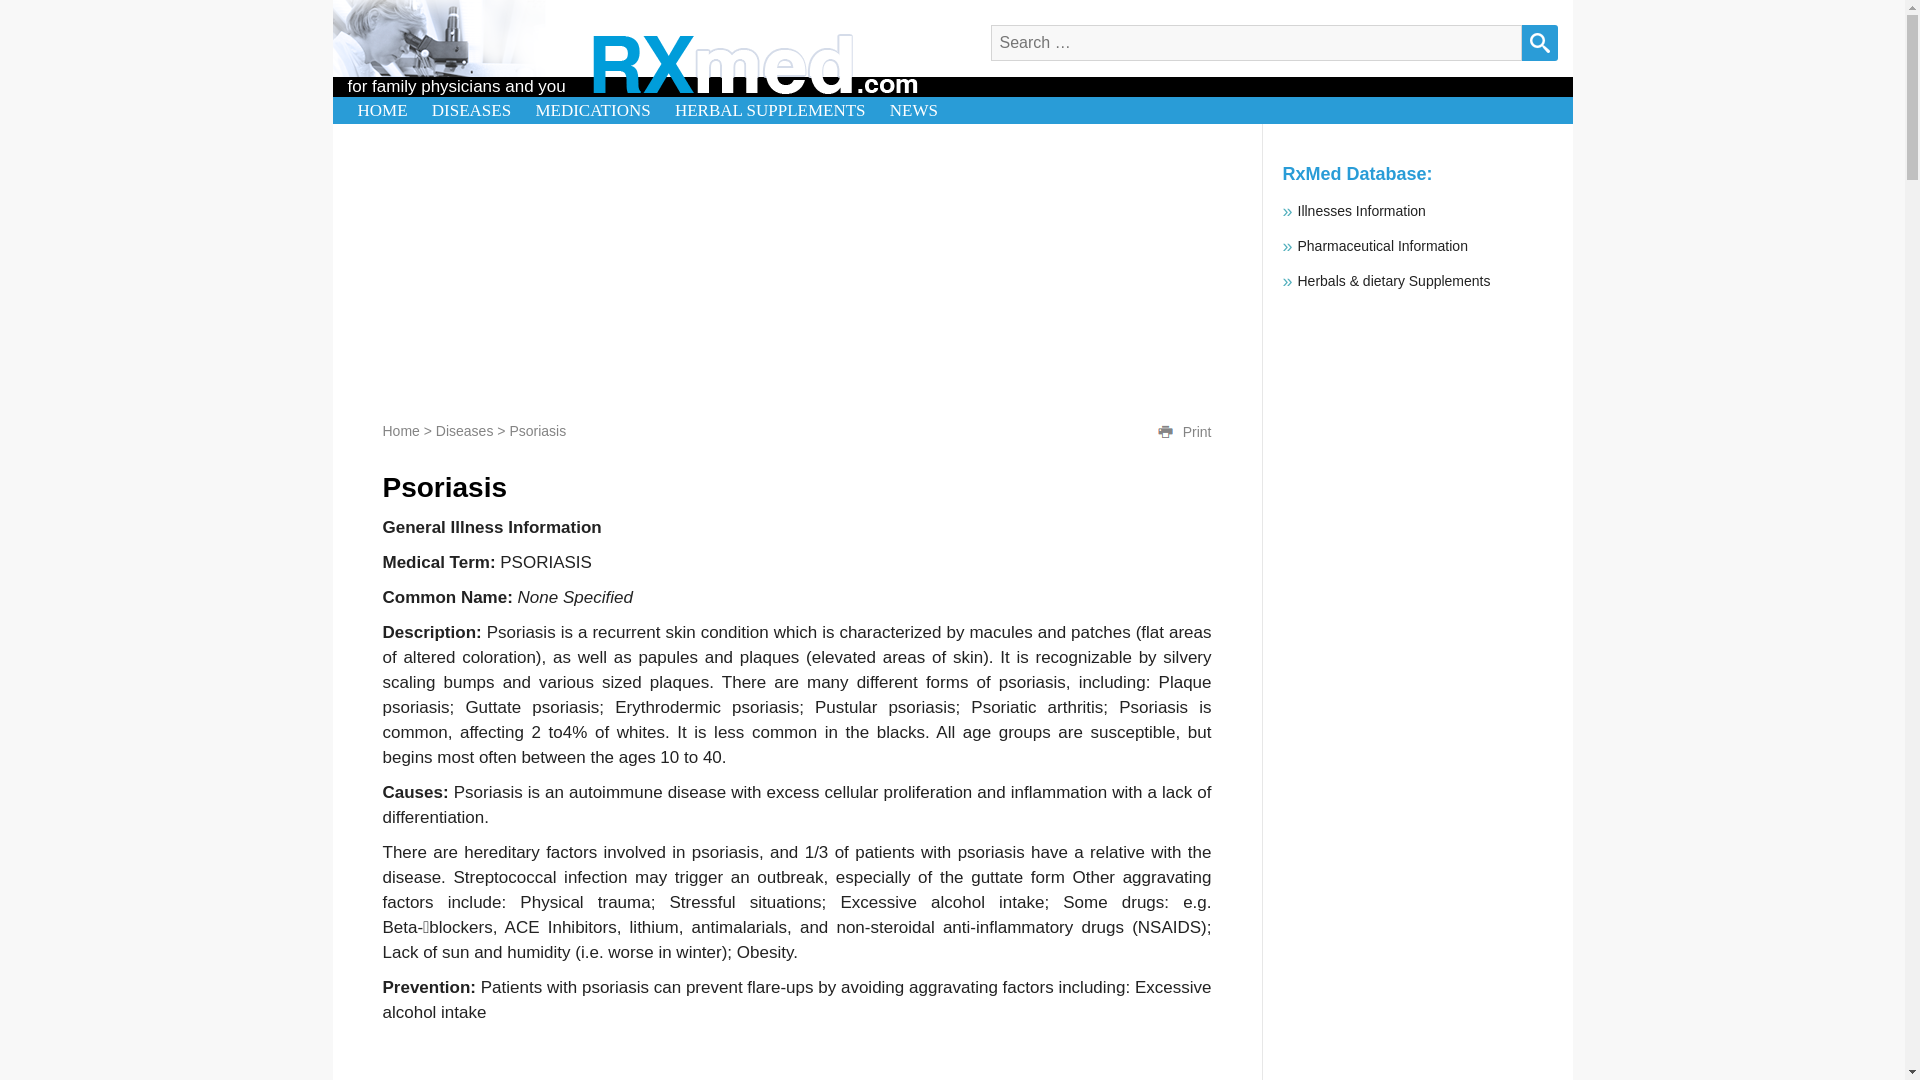  What do you see at coordinates (1196, 432) in the screenshot?
I see `Print` at bounding box center [1196, 432].